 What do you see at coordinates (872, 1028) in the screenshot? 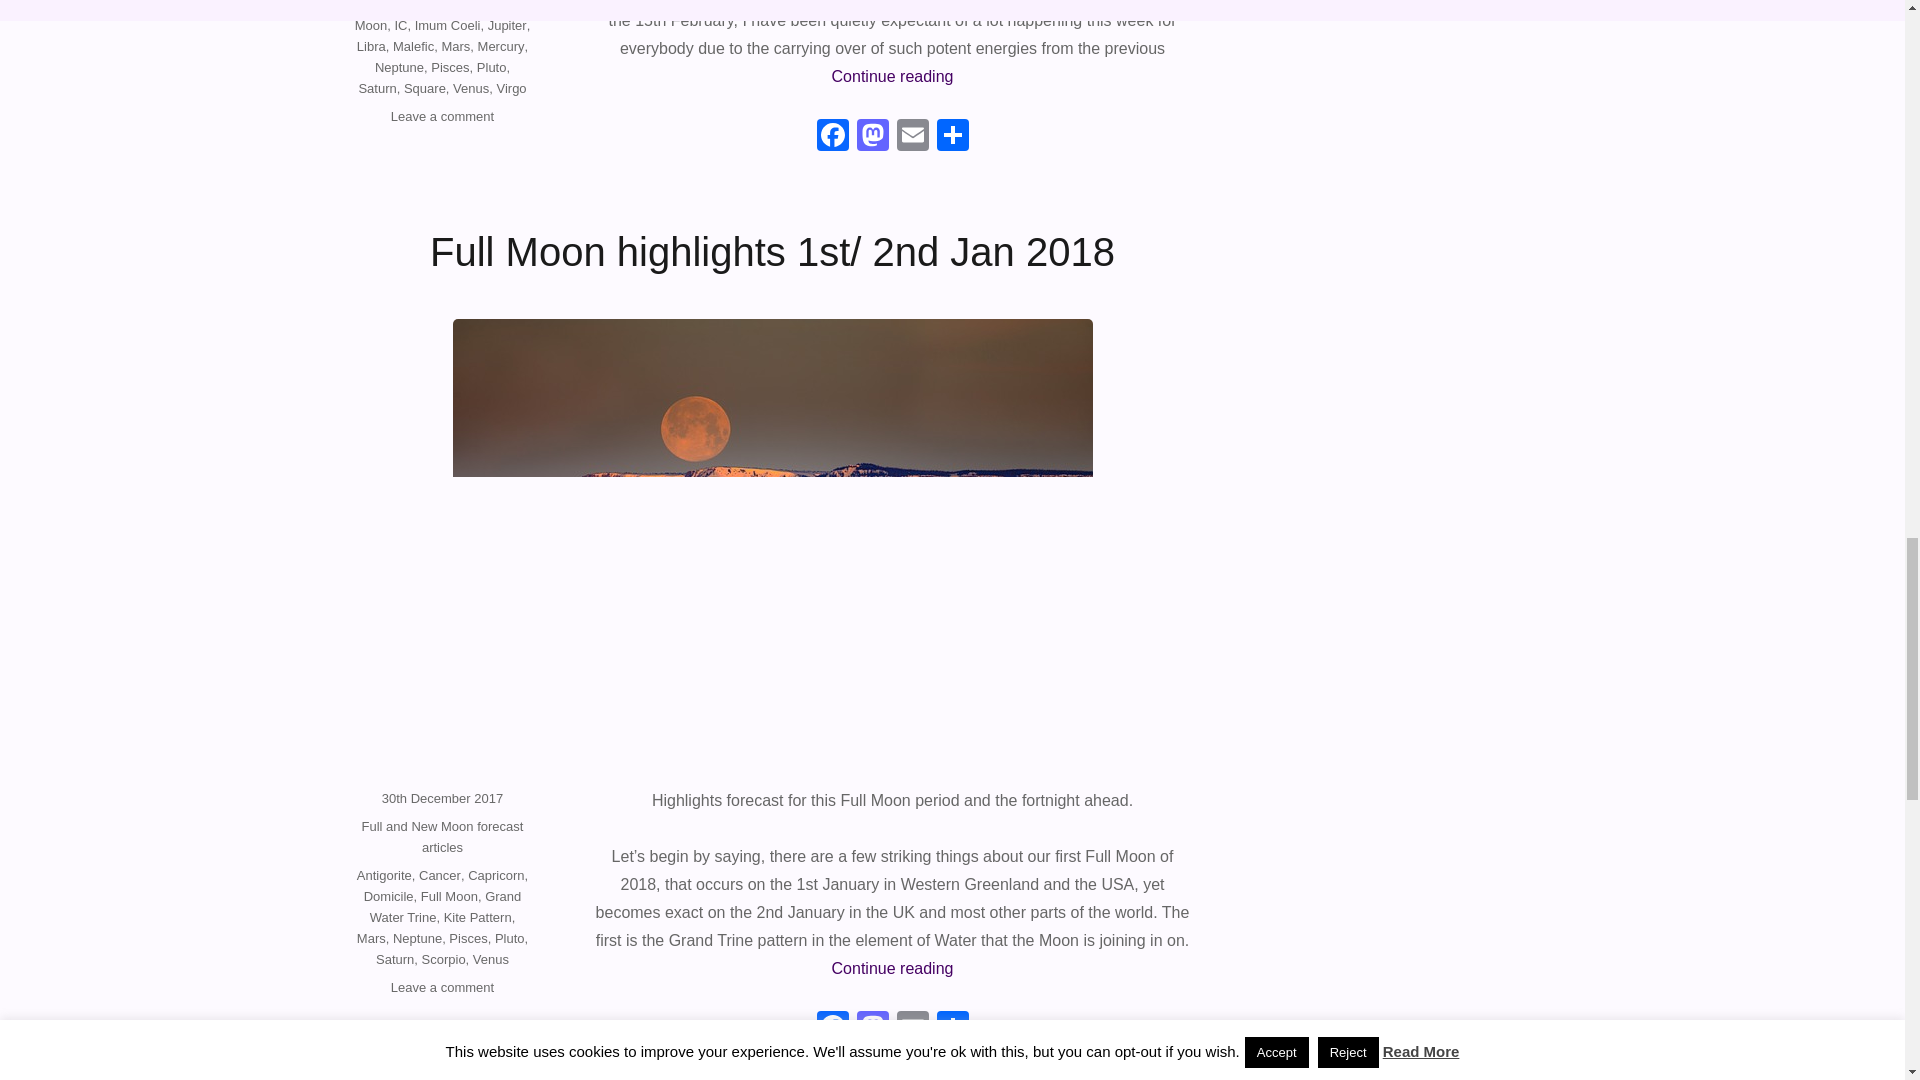
I see `Mastodon` at bounding box center [872, 1028].